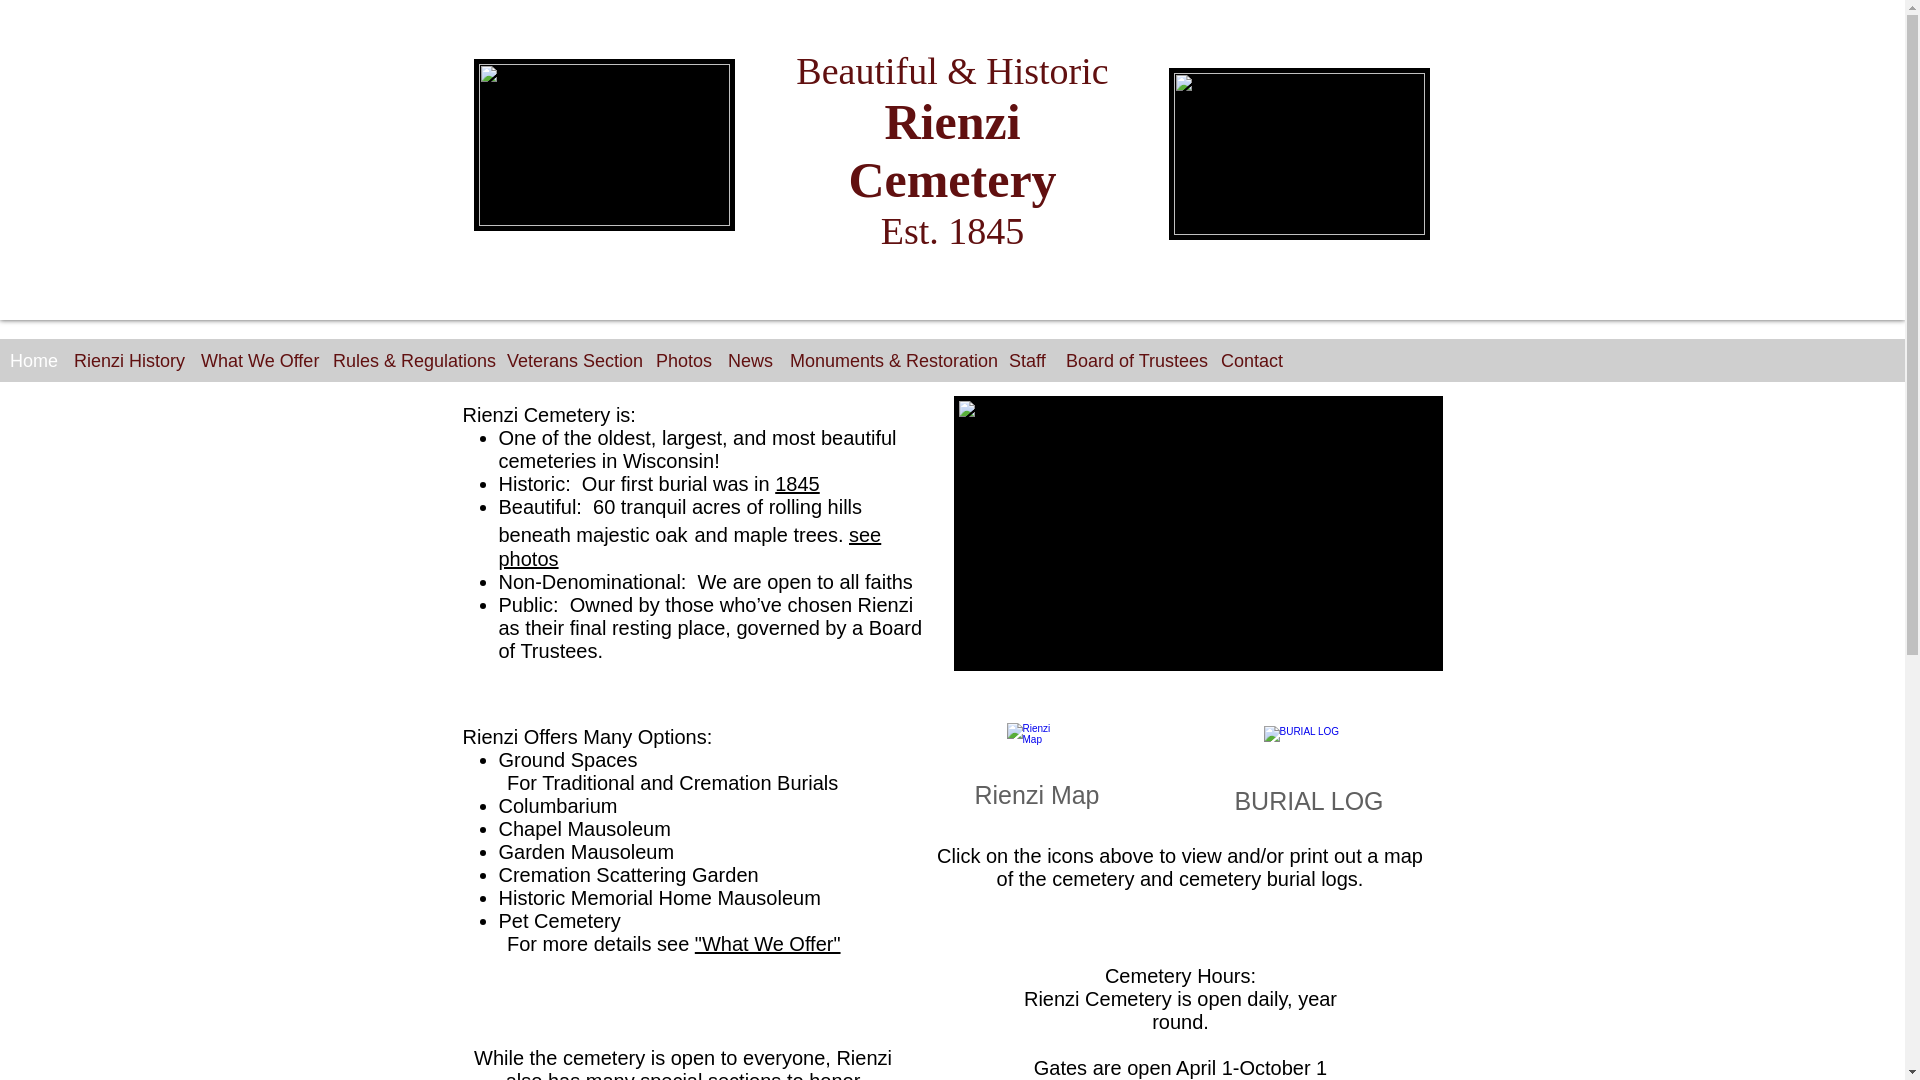 The image size is (1920, 1080). What do you see at coordinates (571, 362) in the screenshot?
I see `Veterans Section` at bounding box center [571, 362].